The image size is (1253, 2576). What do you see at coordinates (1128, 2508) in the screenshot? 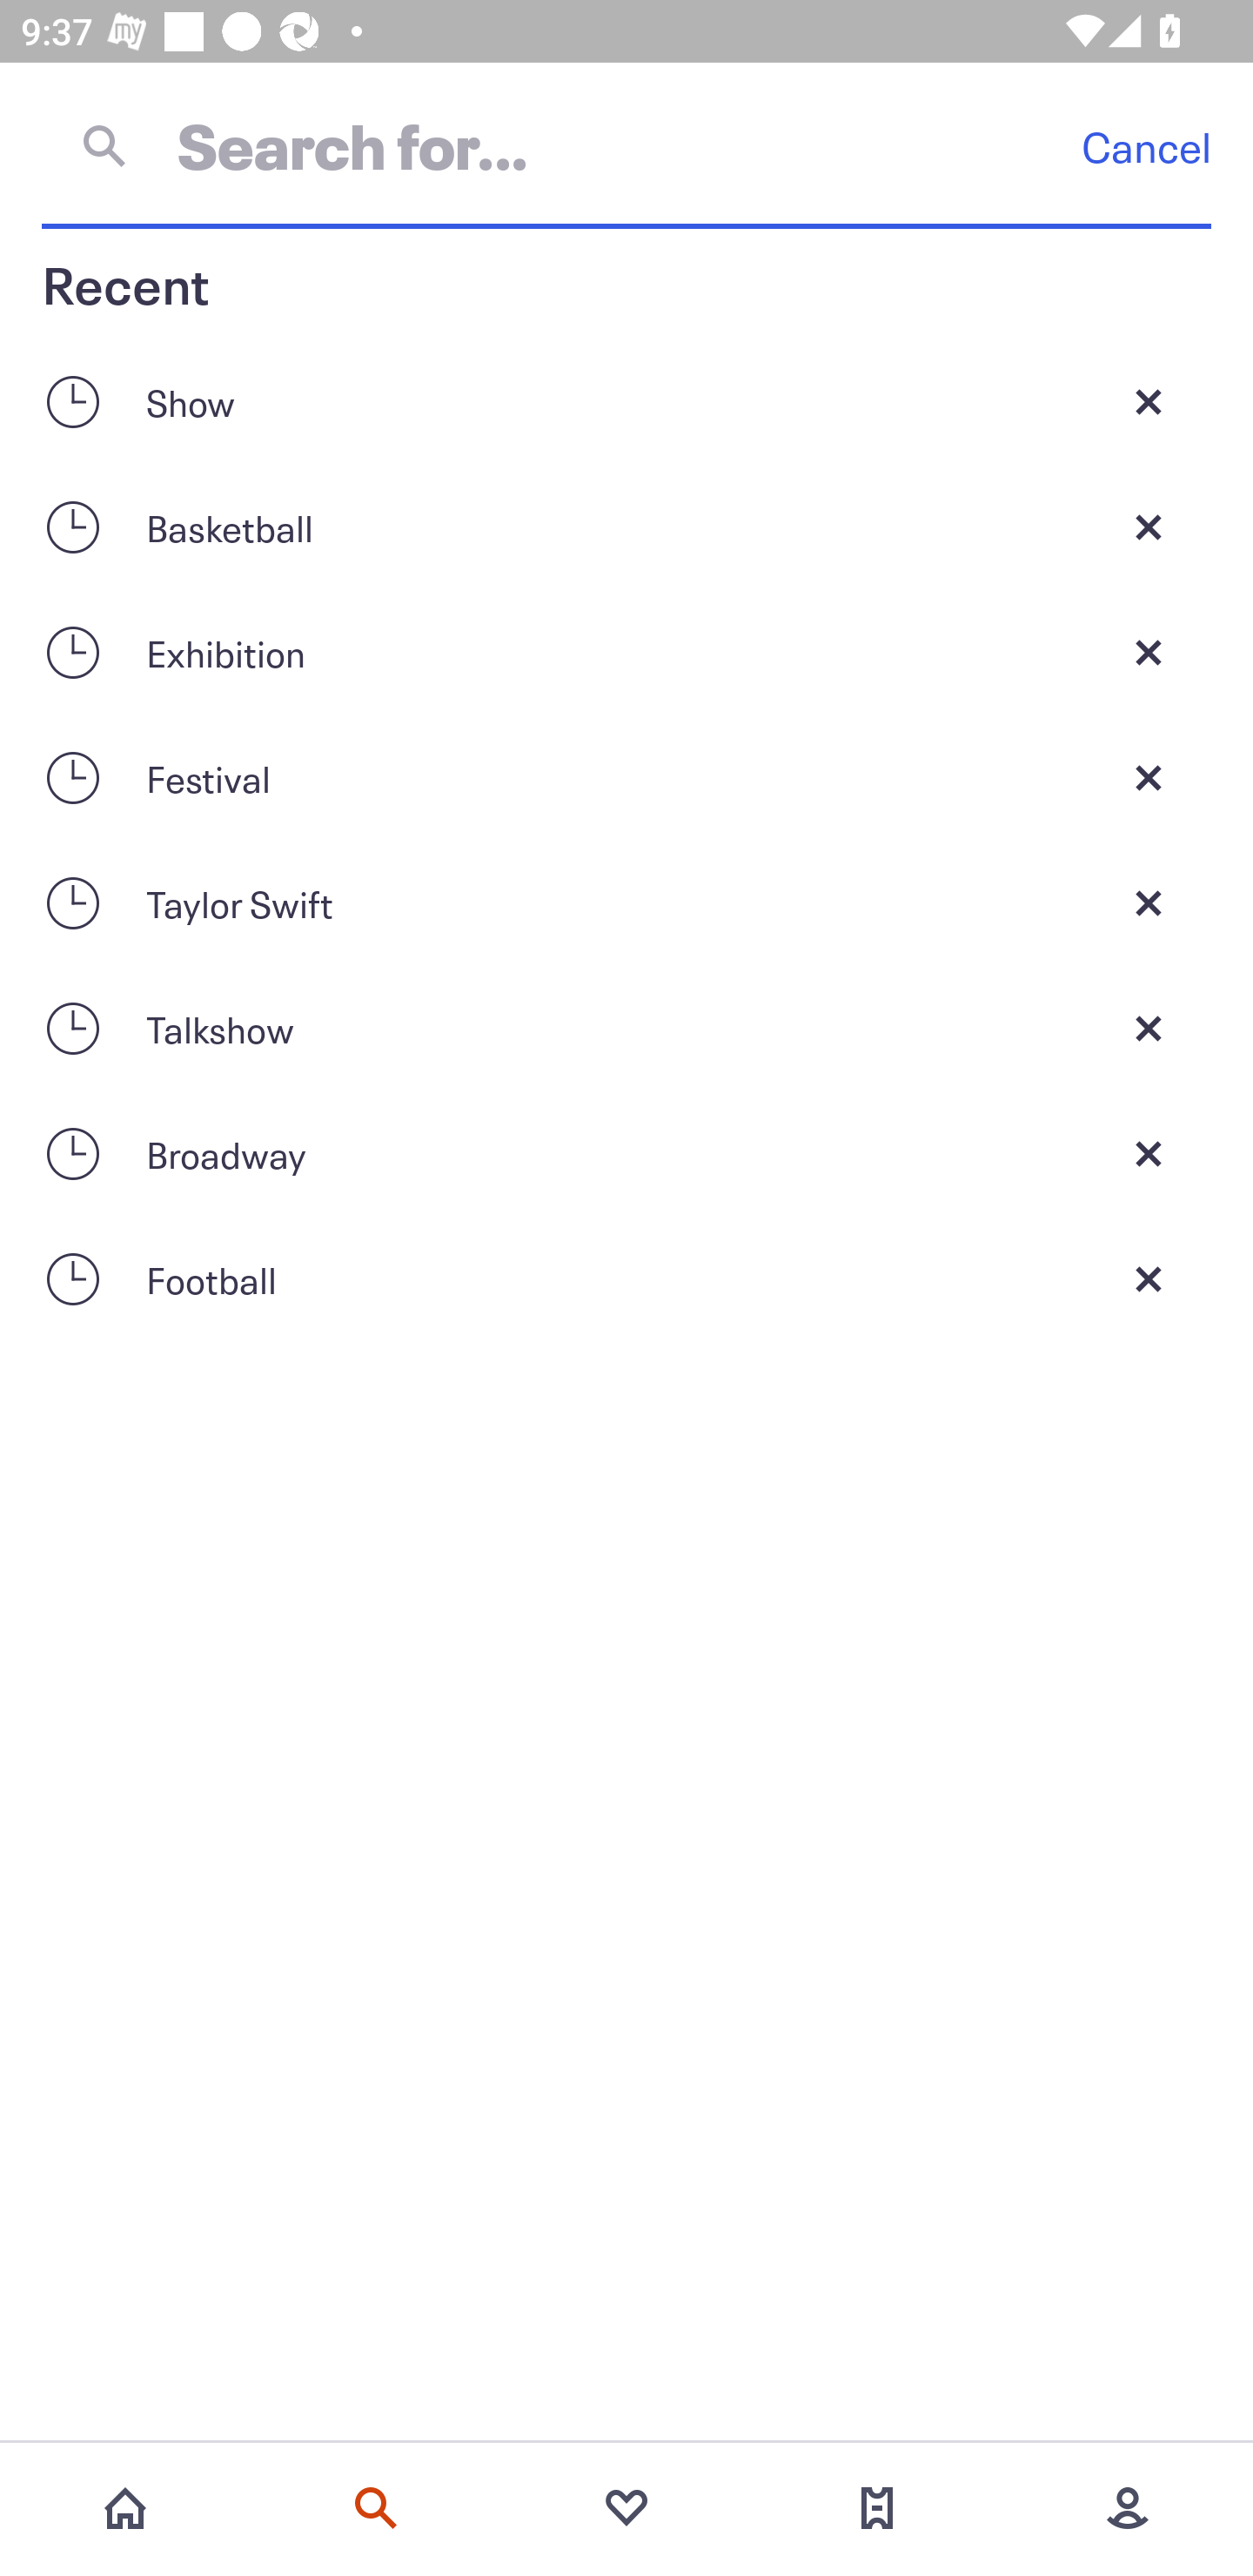
I see `More` at bounding box center [1128, 2508].